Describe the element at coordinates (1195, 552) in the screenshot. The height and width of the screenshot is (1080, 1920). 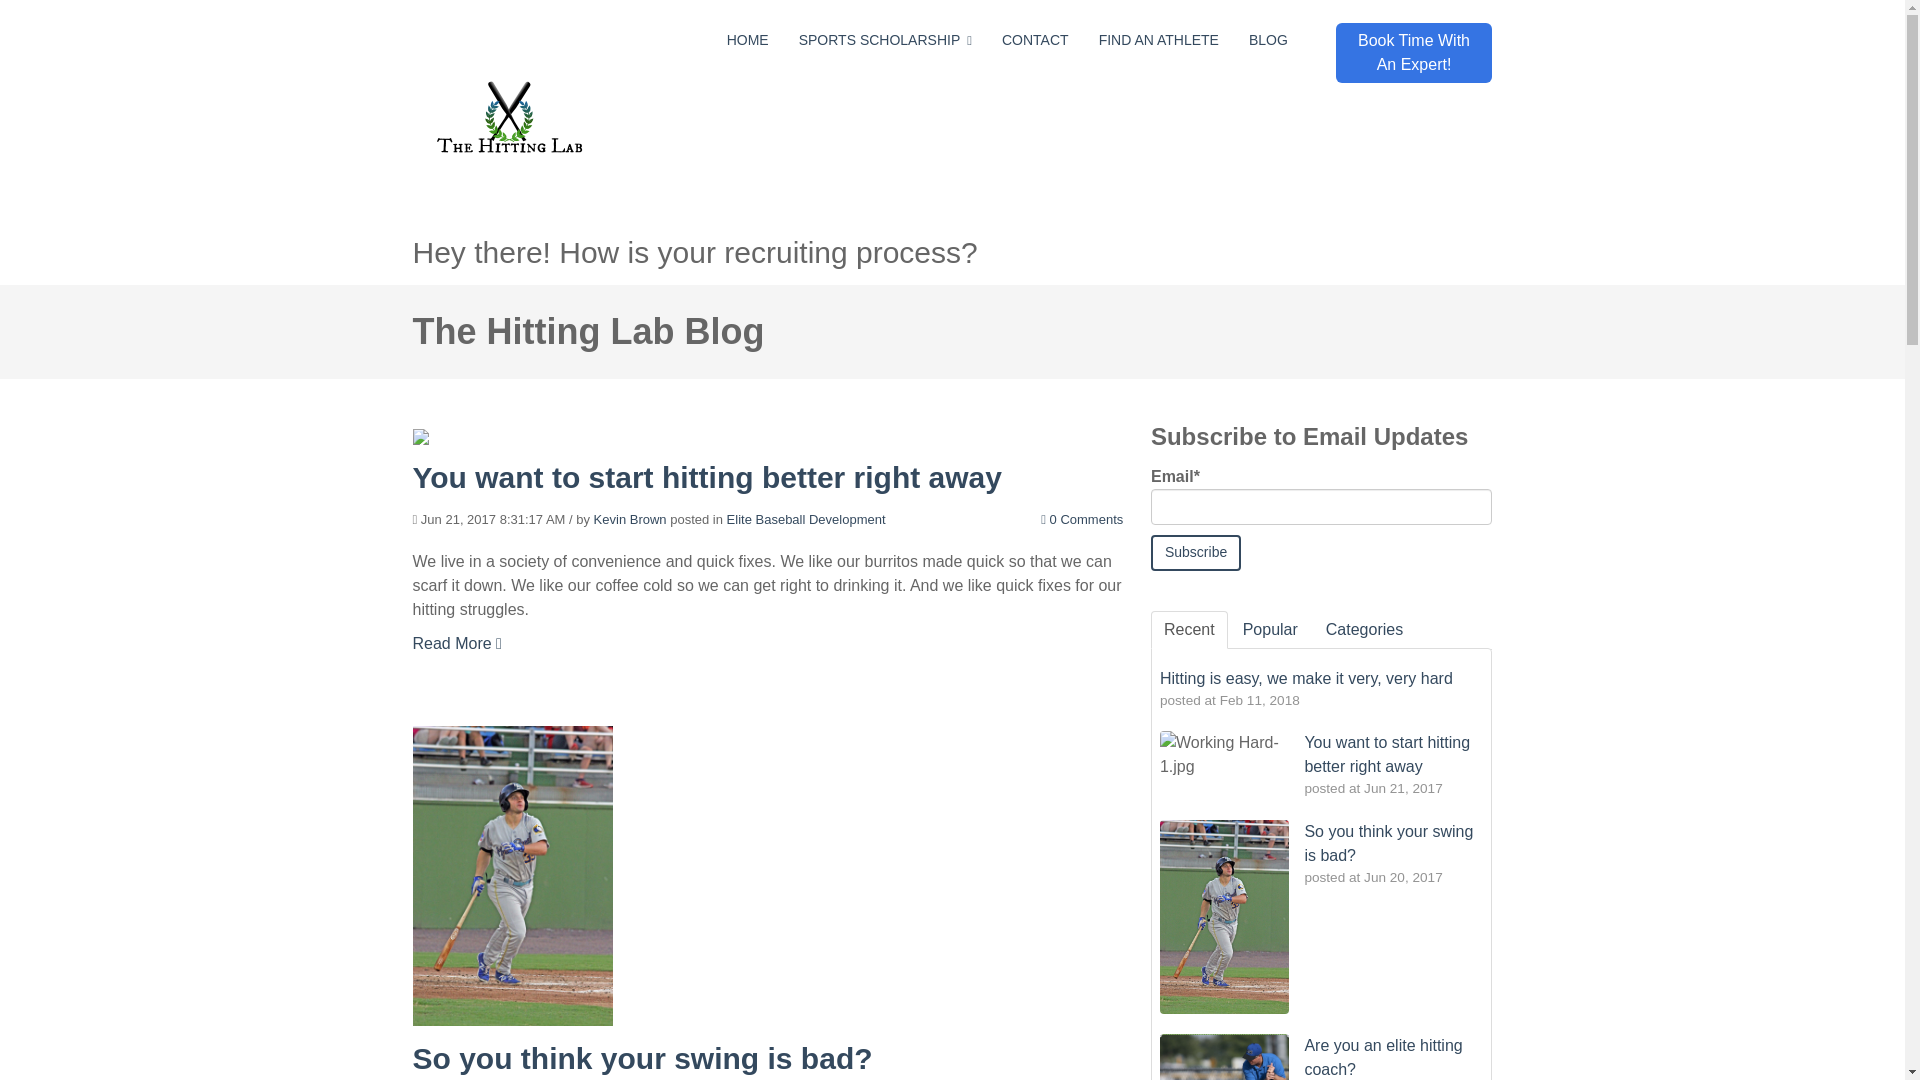
I see `Subscribe` at that location.